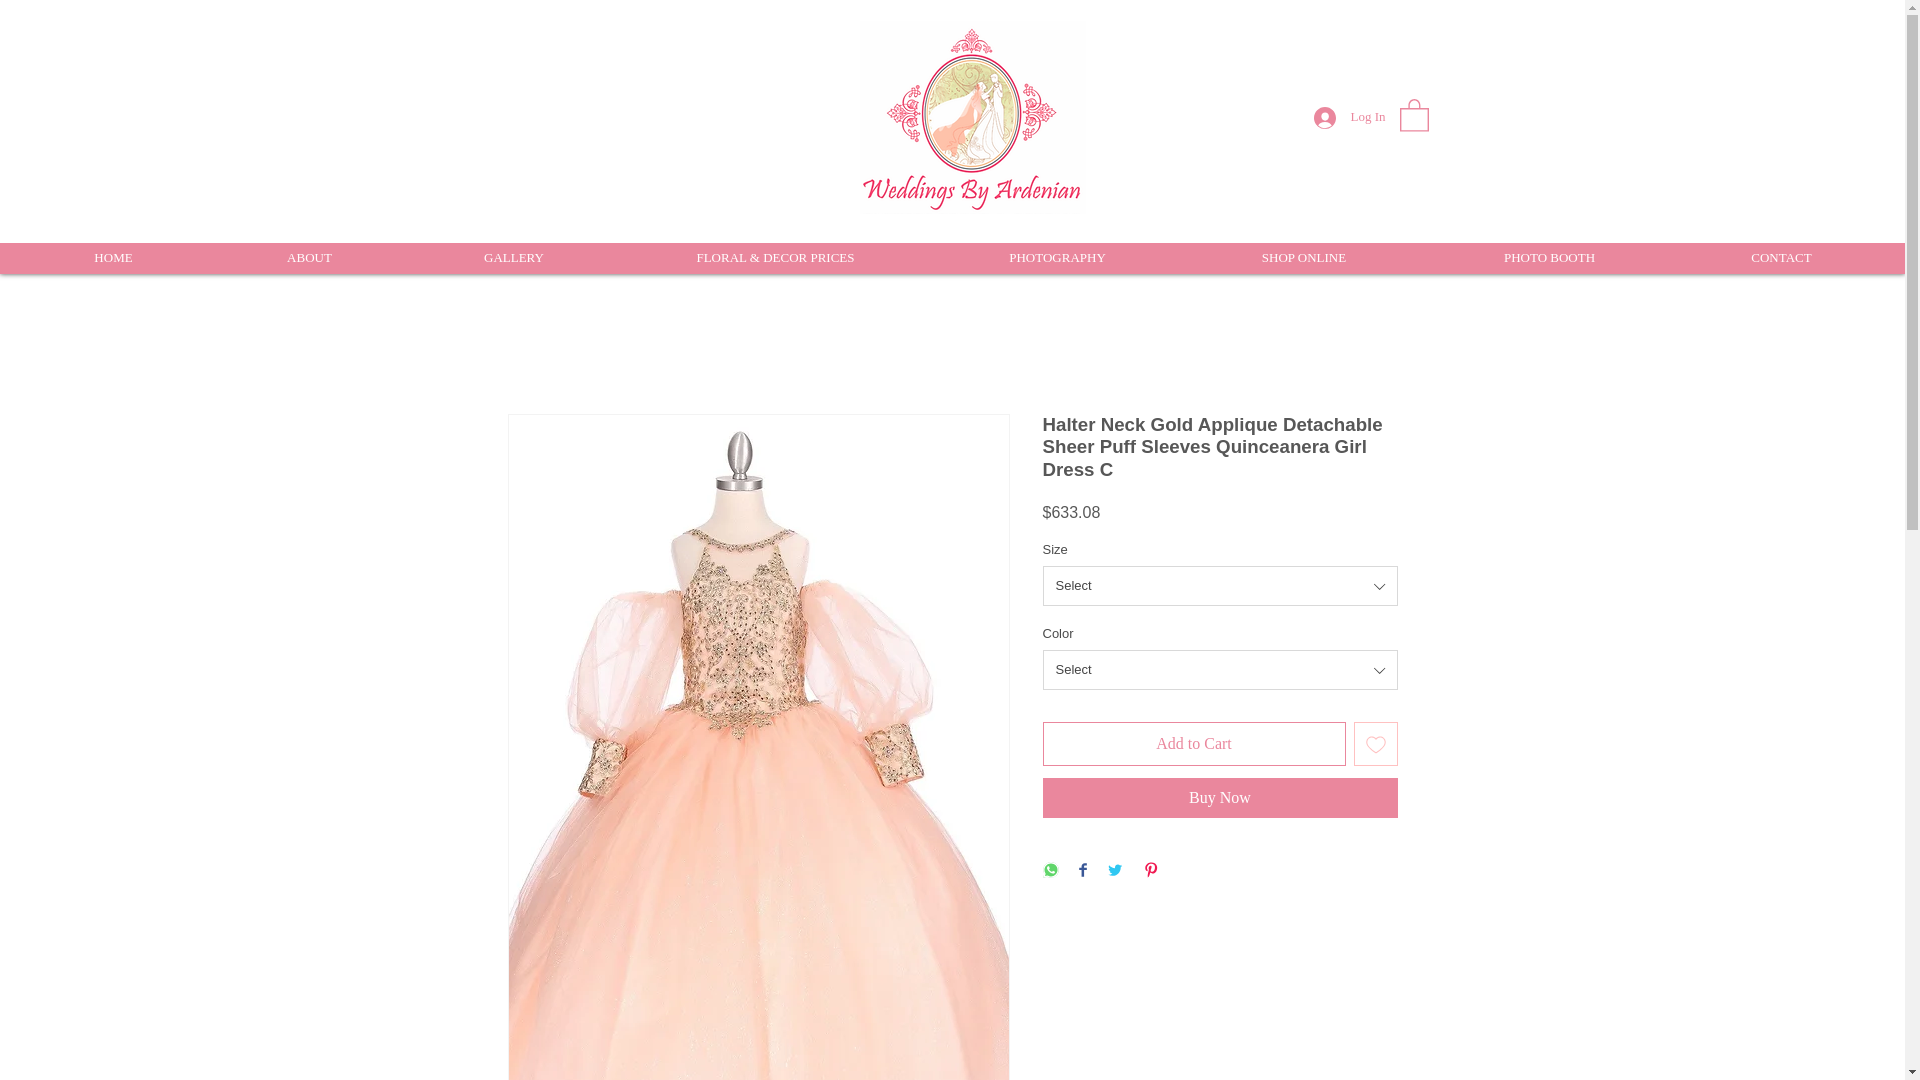  I want to click on HOME, so click(113, 258).